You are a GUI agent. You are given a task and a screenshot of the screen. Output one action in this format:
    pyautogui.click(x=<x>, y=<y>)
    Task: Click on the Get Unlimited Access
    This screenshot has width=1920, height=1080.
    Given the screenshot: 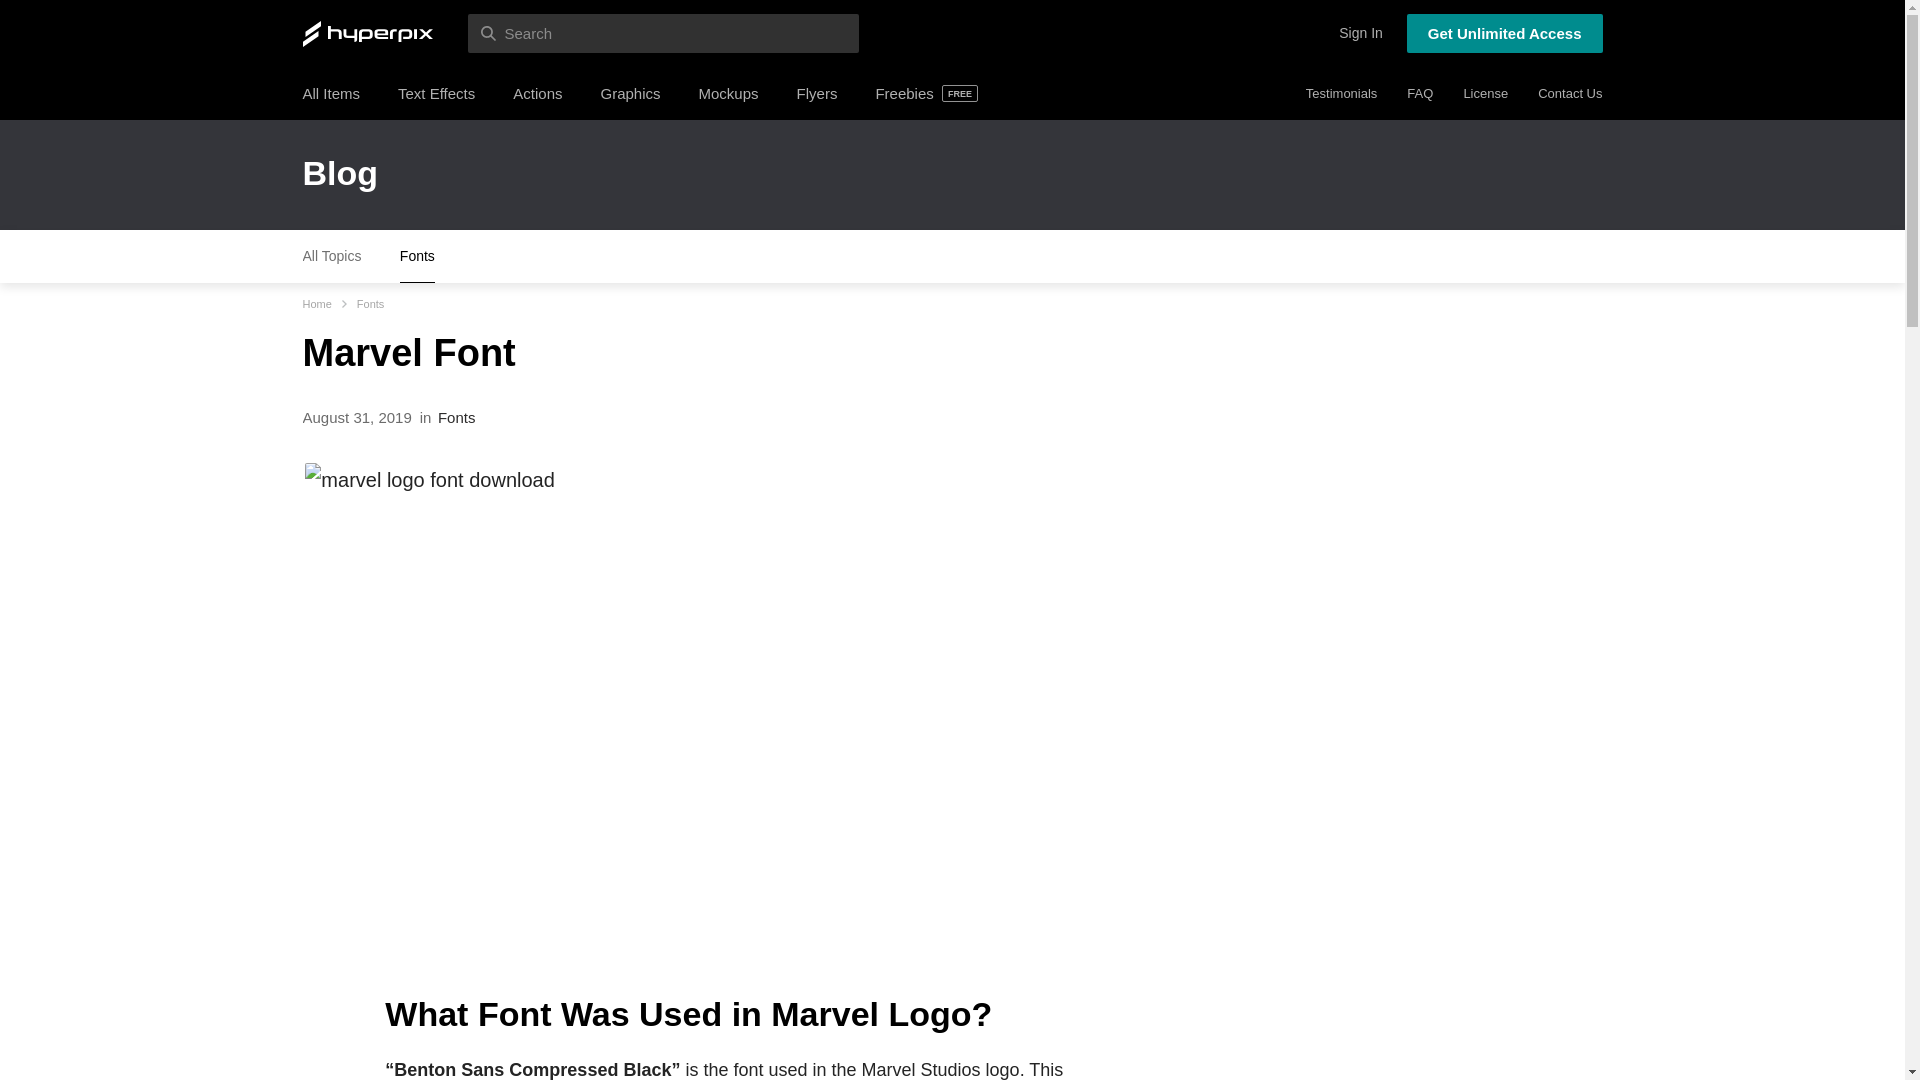 What is the action you would take?
    pyautogui.click(x=1505, y=33)
    